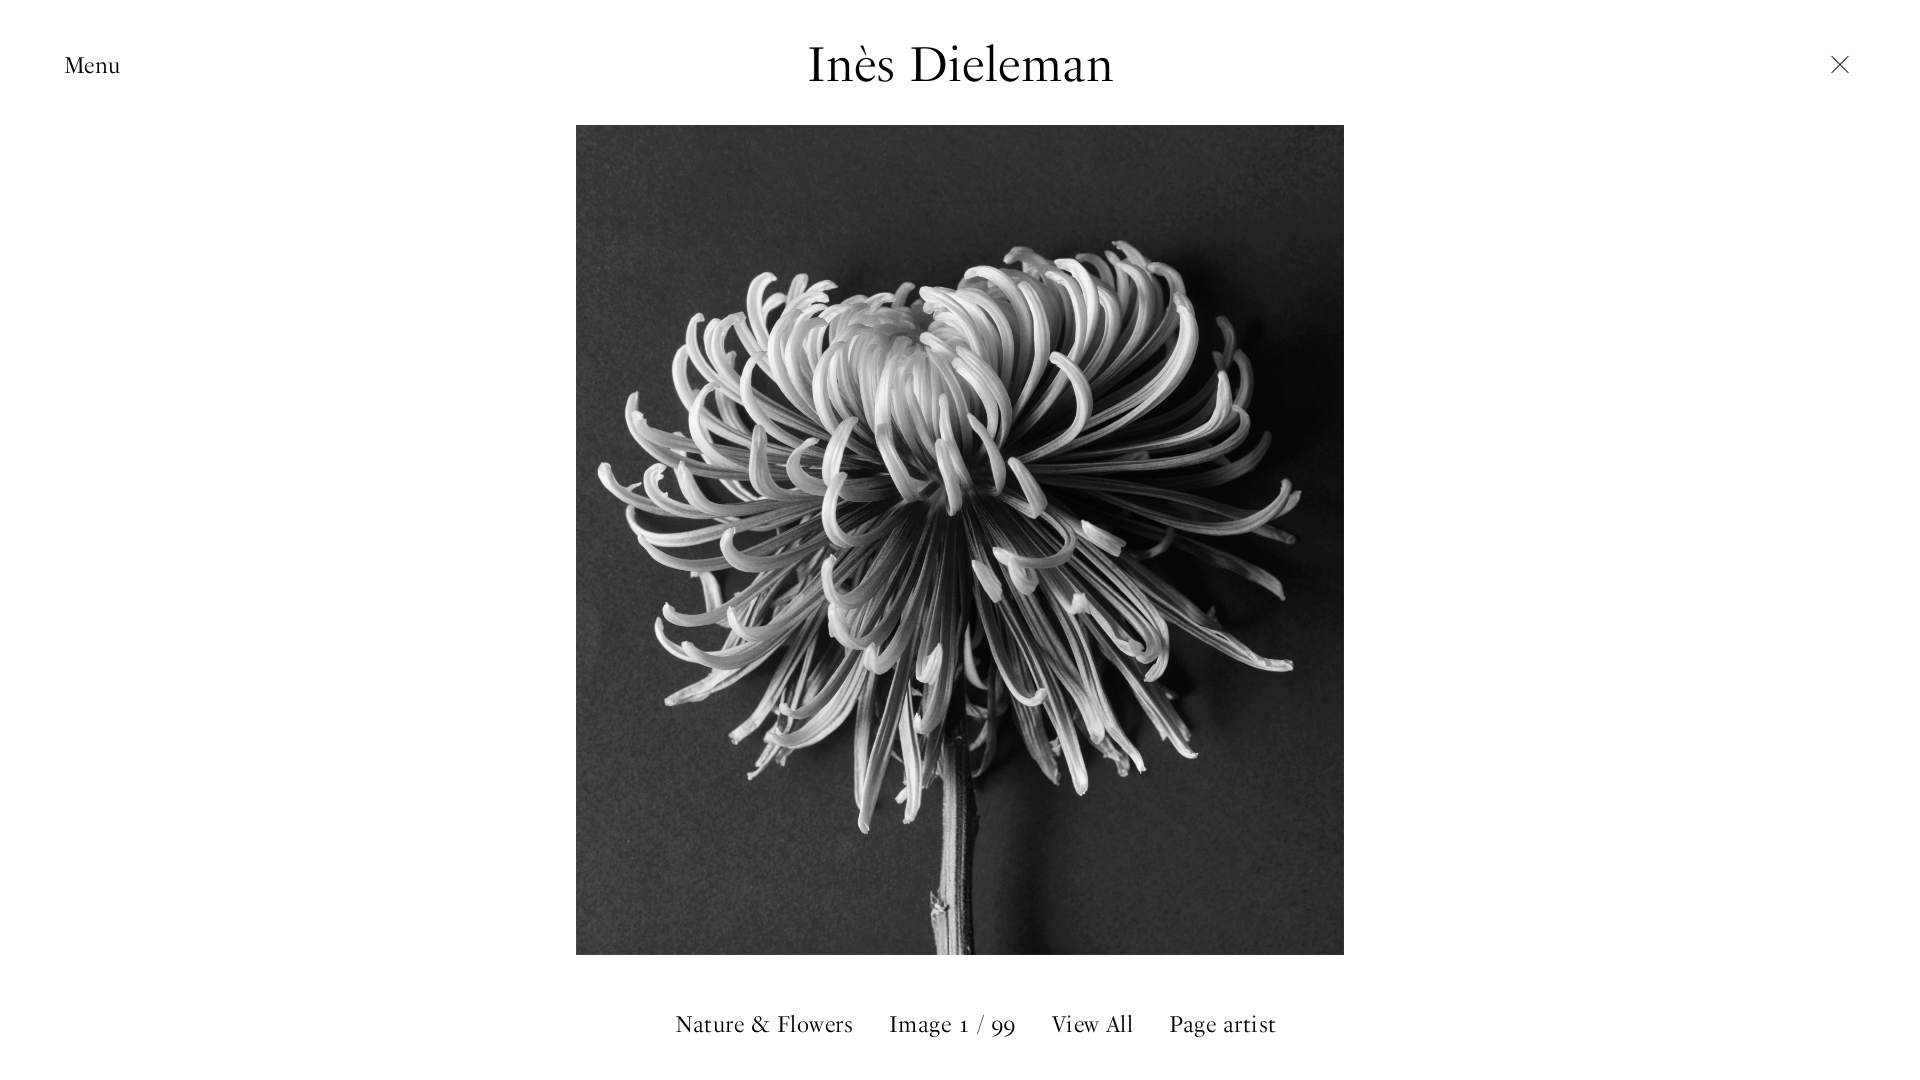  Describe the element at coordinates (1288, 524) in the screenshot. I see `Contact Agent` at that location.